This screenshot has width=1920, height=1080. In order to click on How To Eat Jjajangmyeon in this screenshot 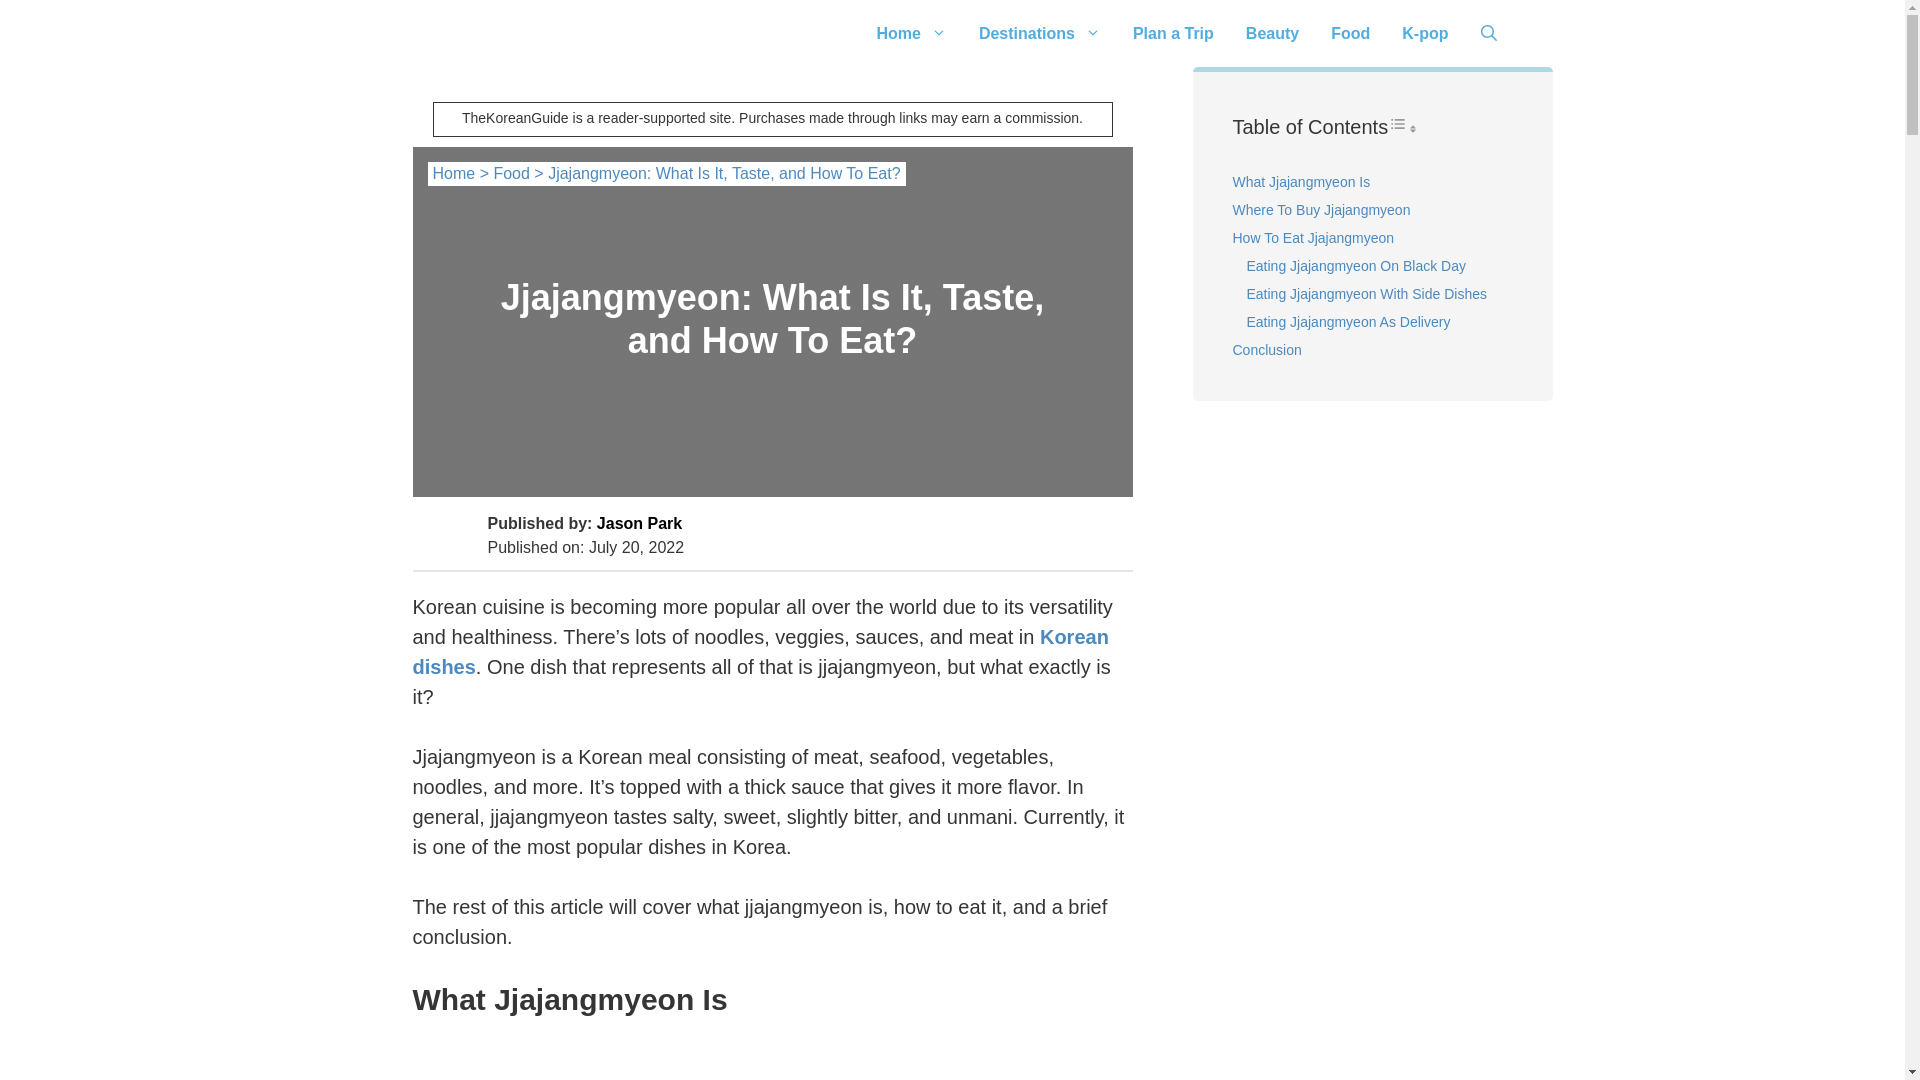, I will do `click(1312, 238)`.